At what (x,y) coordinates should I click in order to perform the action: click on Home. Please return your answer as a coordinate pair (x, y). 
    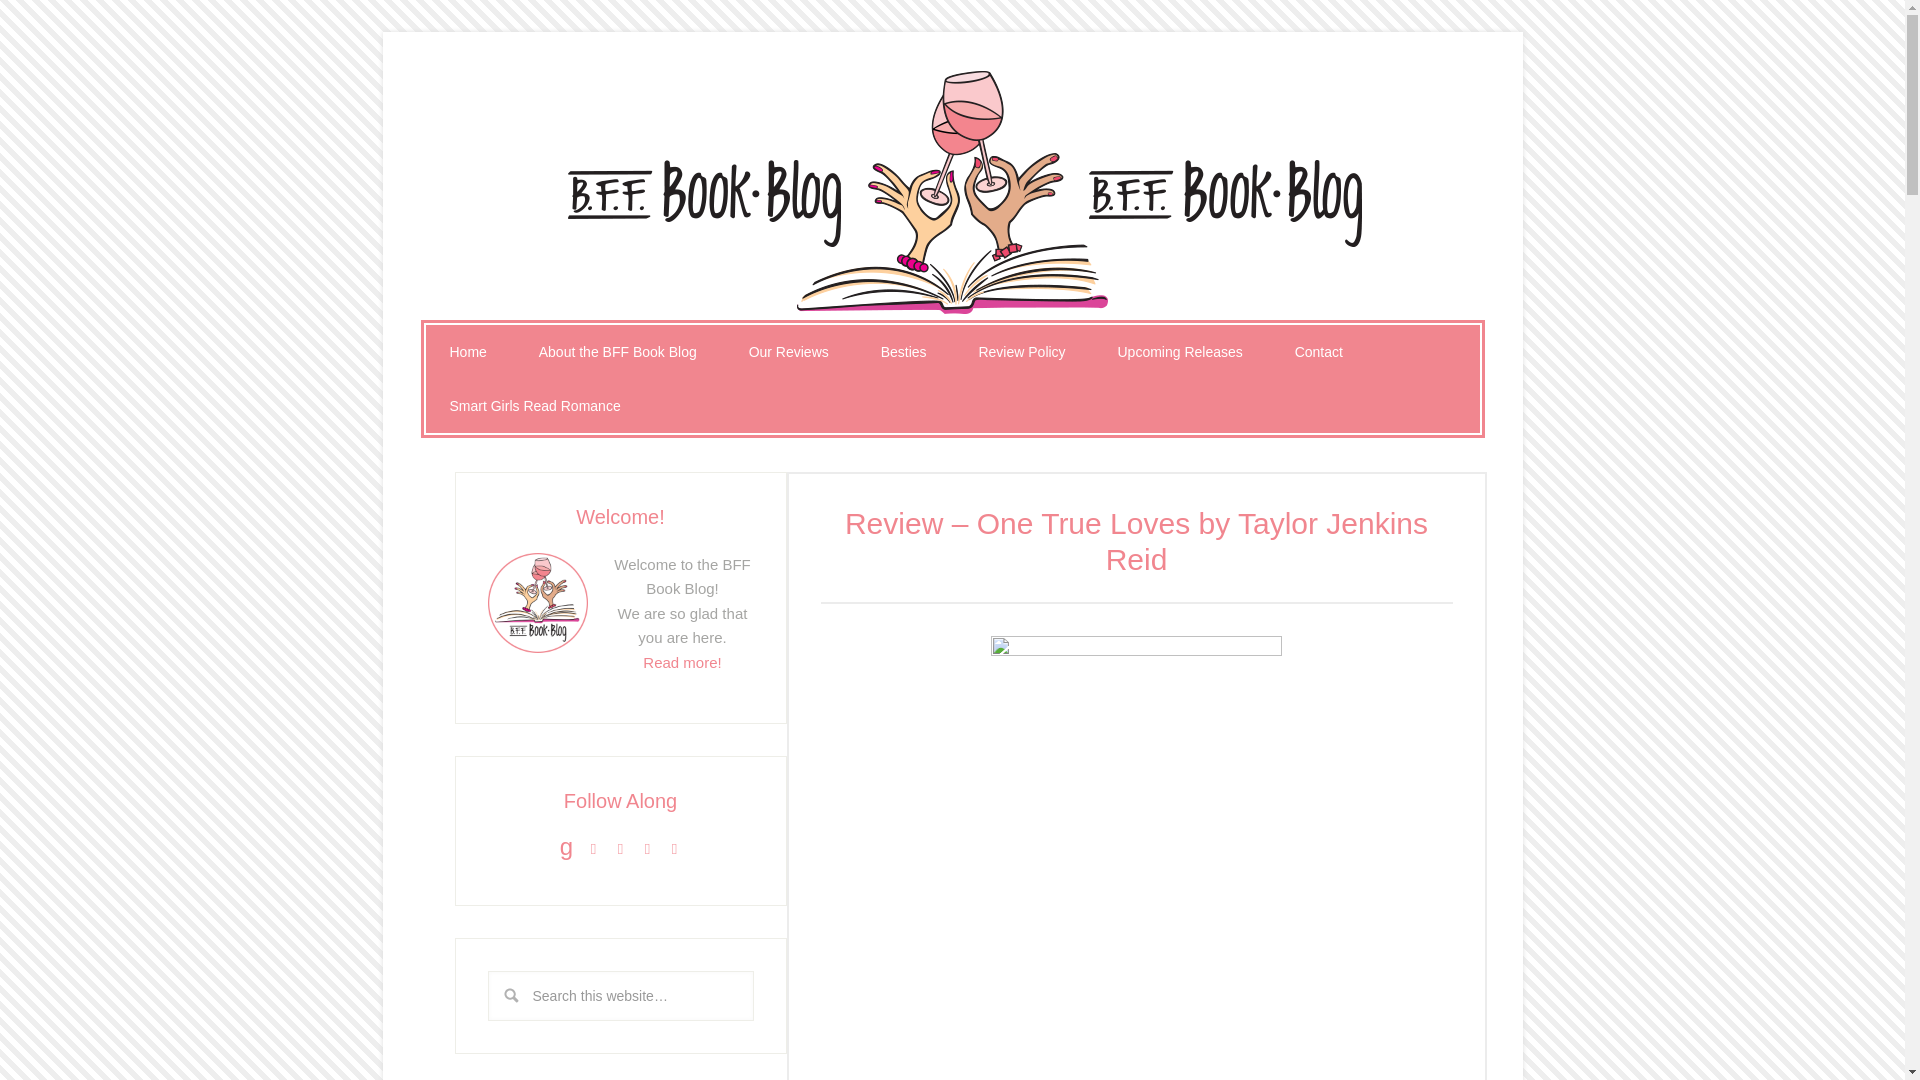
    Looking at the image, I should click on (468, 352).